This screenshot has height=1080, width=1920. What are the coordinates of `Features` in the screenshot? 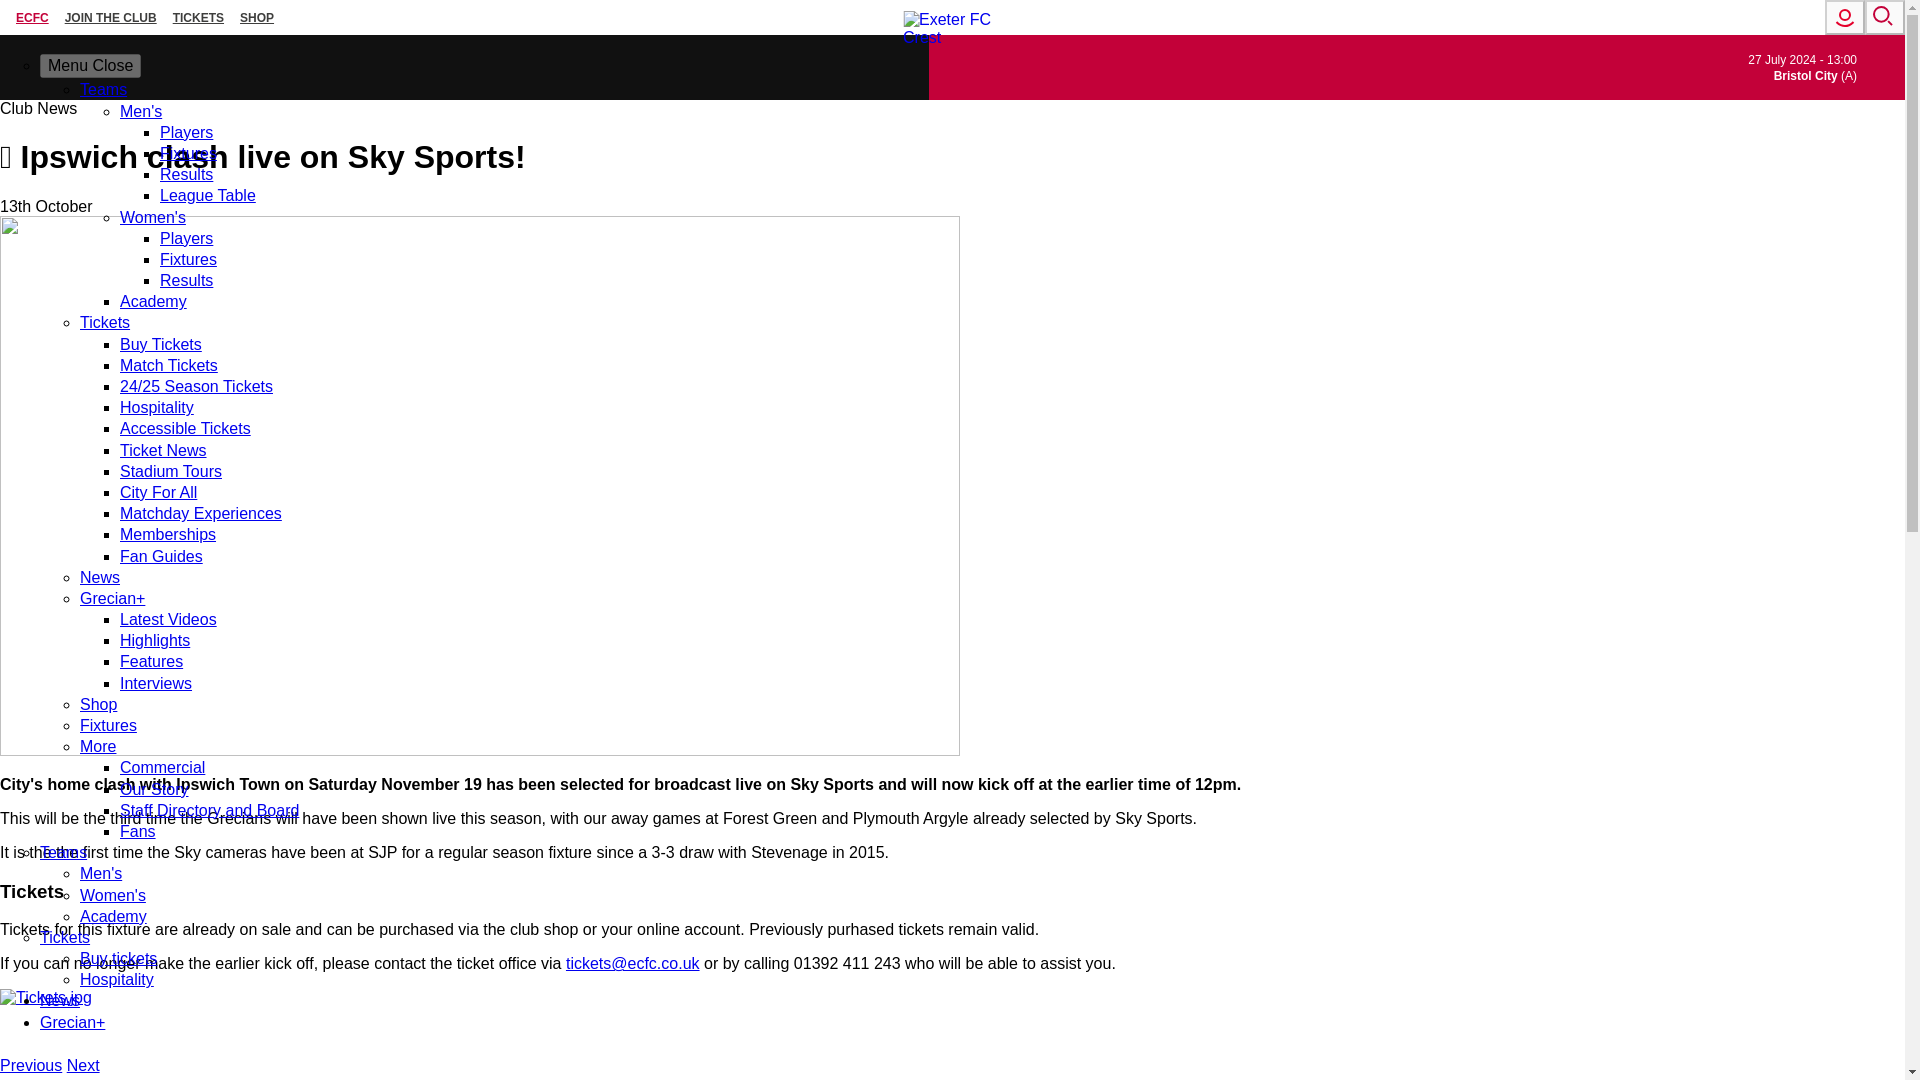 It's located at (150, 661).